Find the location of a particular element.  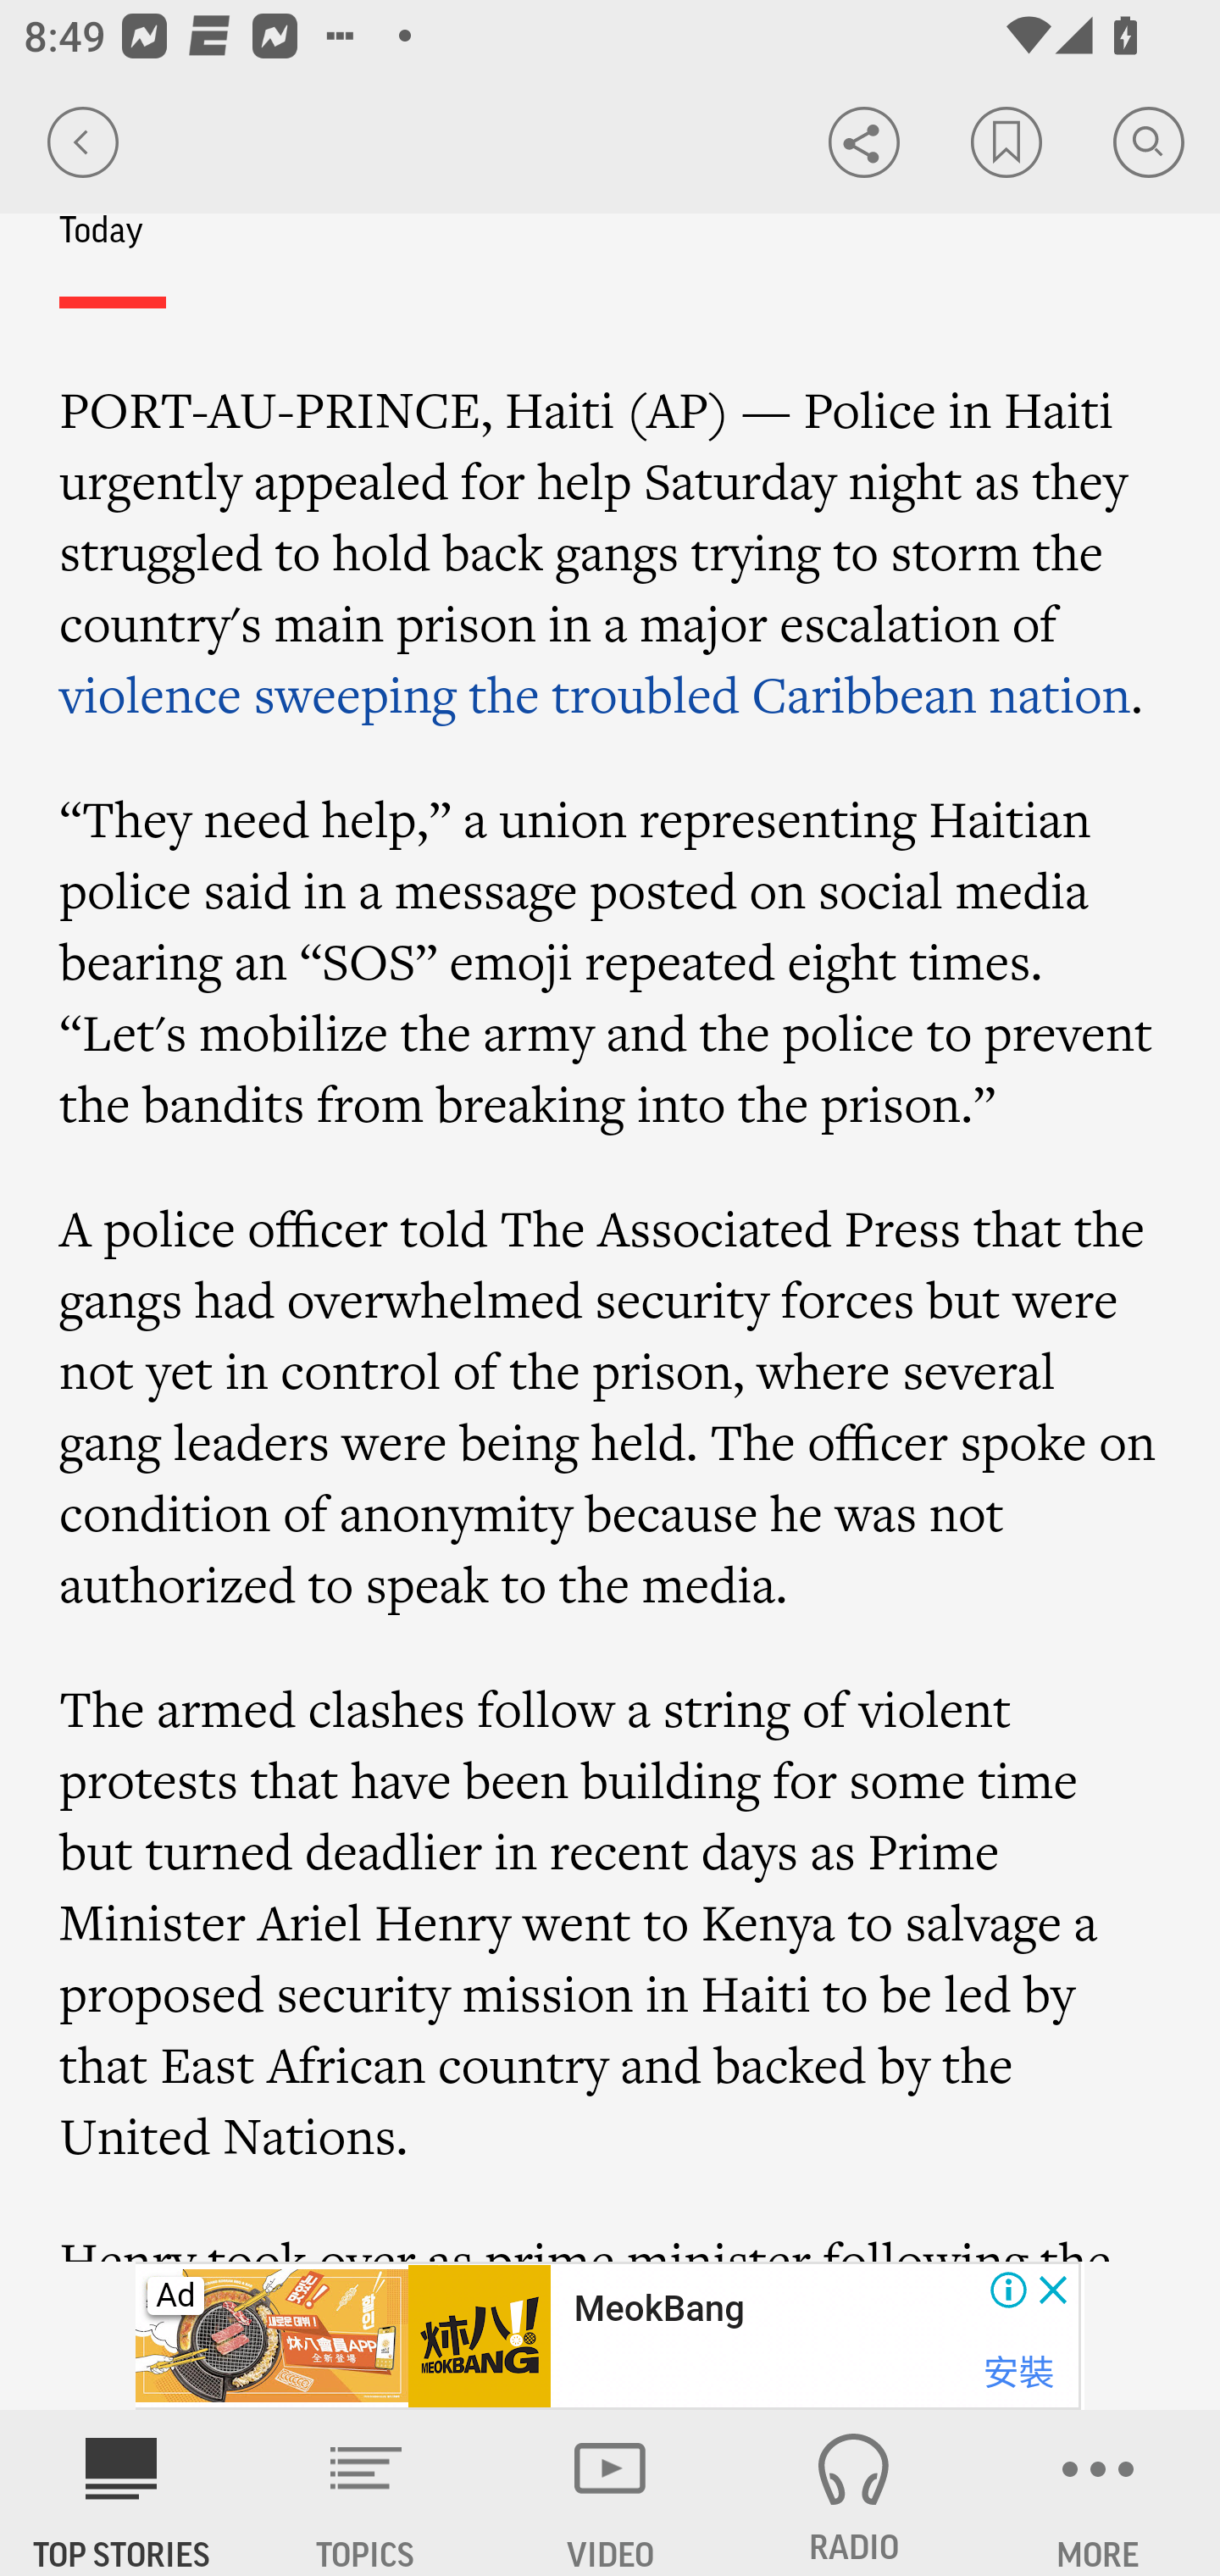

安裝 is located at coordinates (1018, 2373).